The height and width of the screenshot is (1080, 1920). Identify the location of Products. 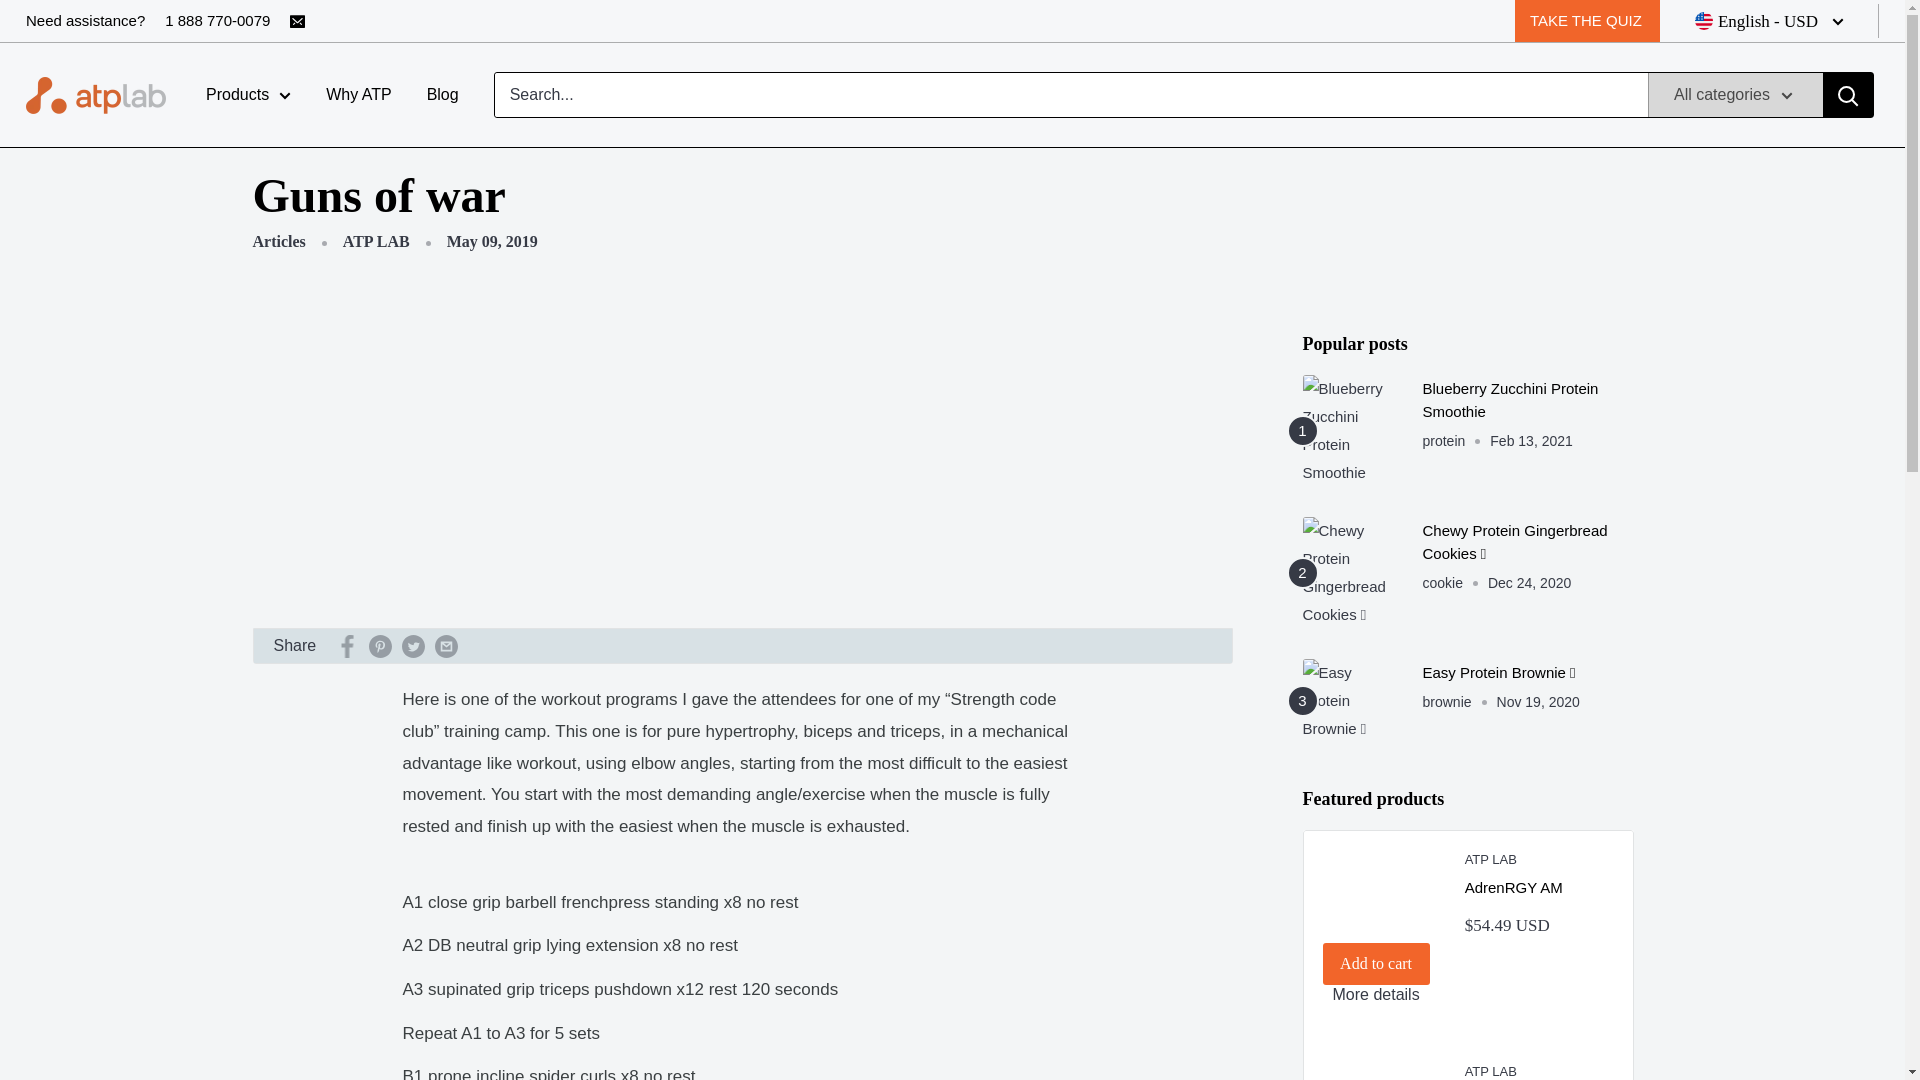
(248, 94).